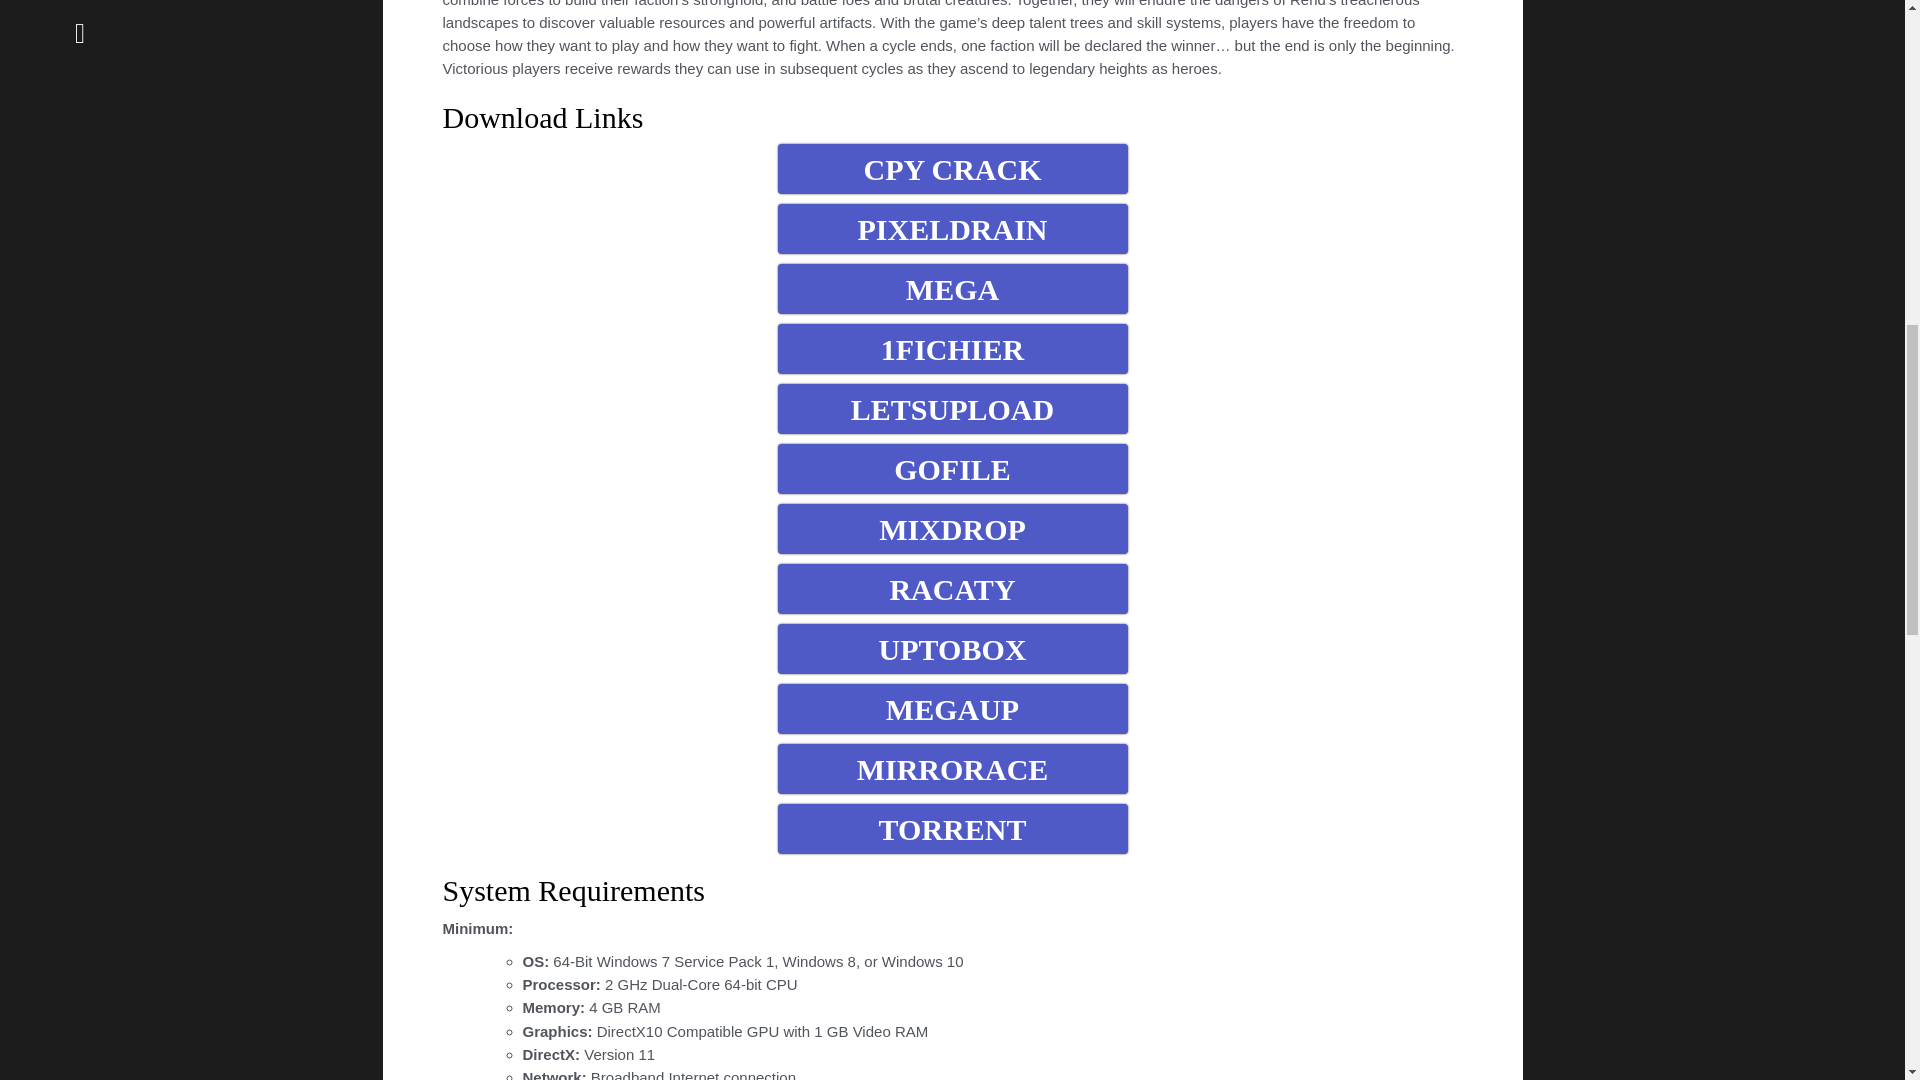 The image size is (1920, 1080). I want to click on RACATY, so click(952, 588).